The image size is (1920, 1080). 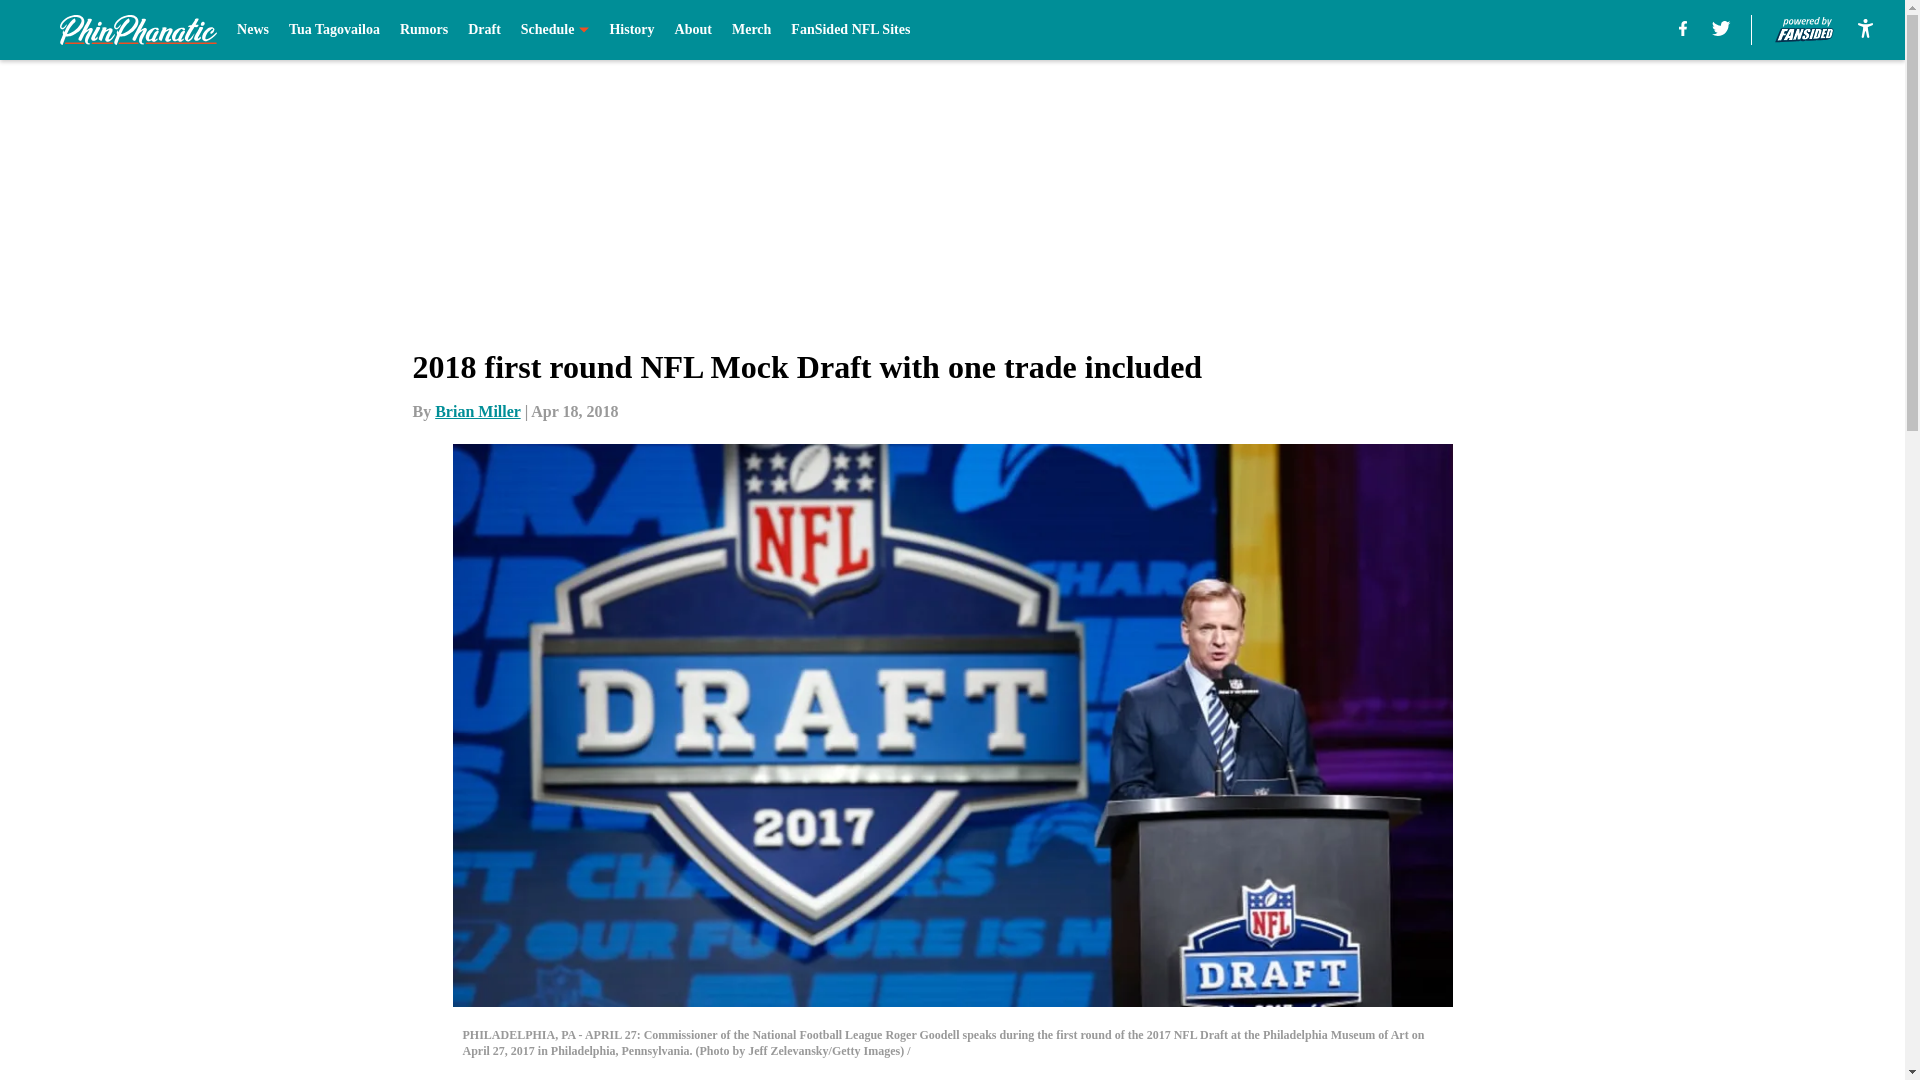 What do you see at coordinates (478, 411) in the screenshot?
I see `Brian Miller` at bounding box center [478, 411].